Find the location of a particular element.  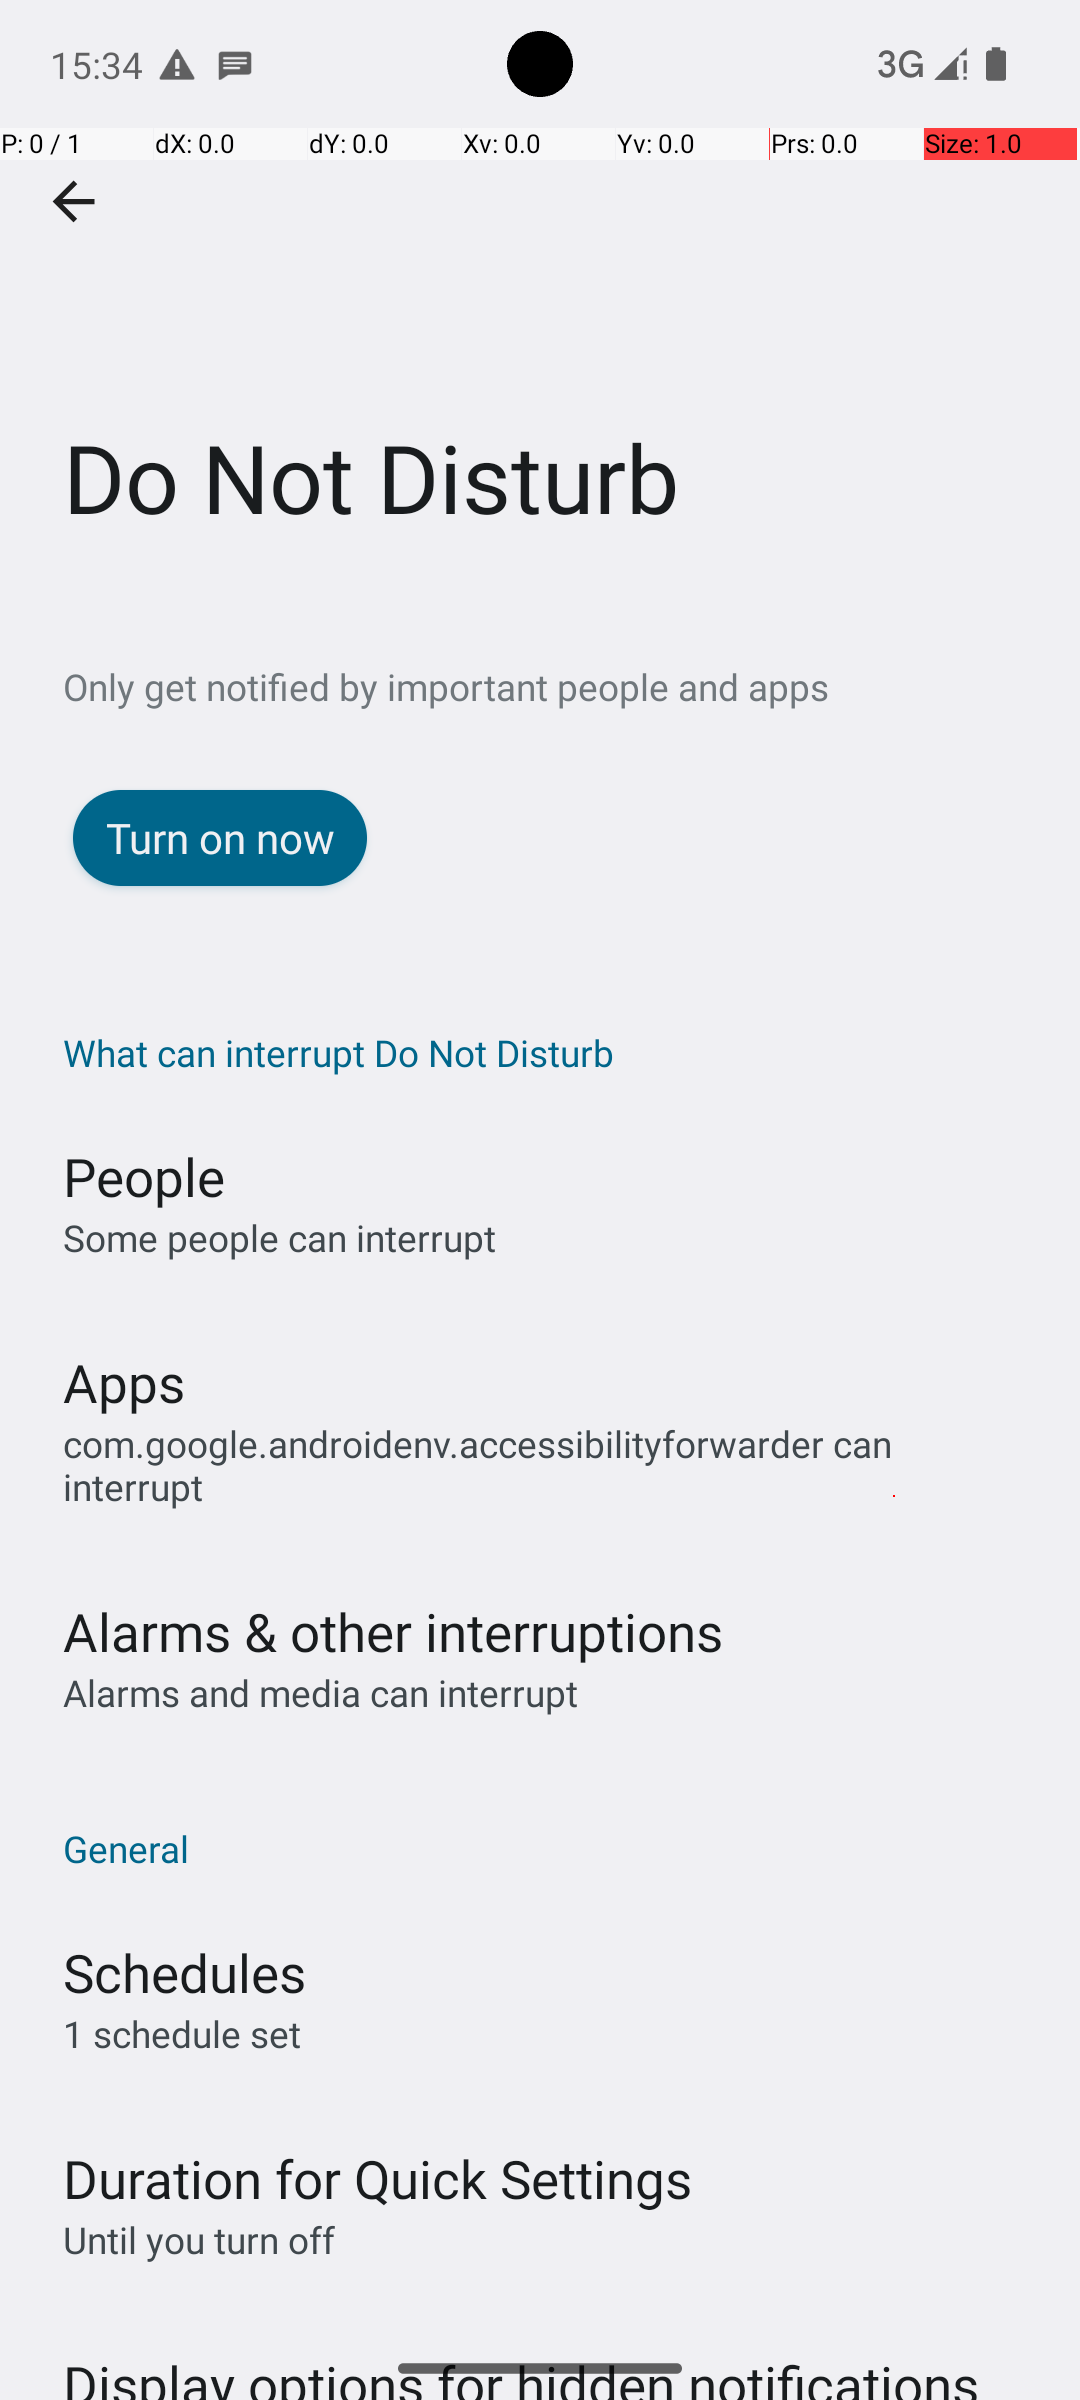

Alarms & other interruptions is located at coordinates (393, 1632).